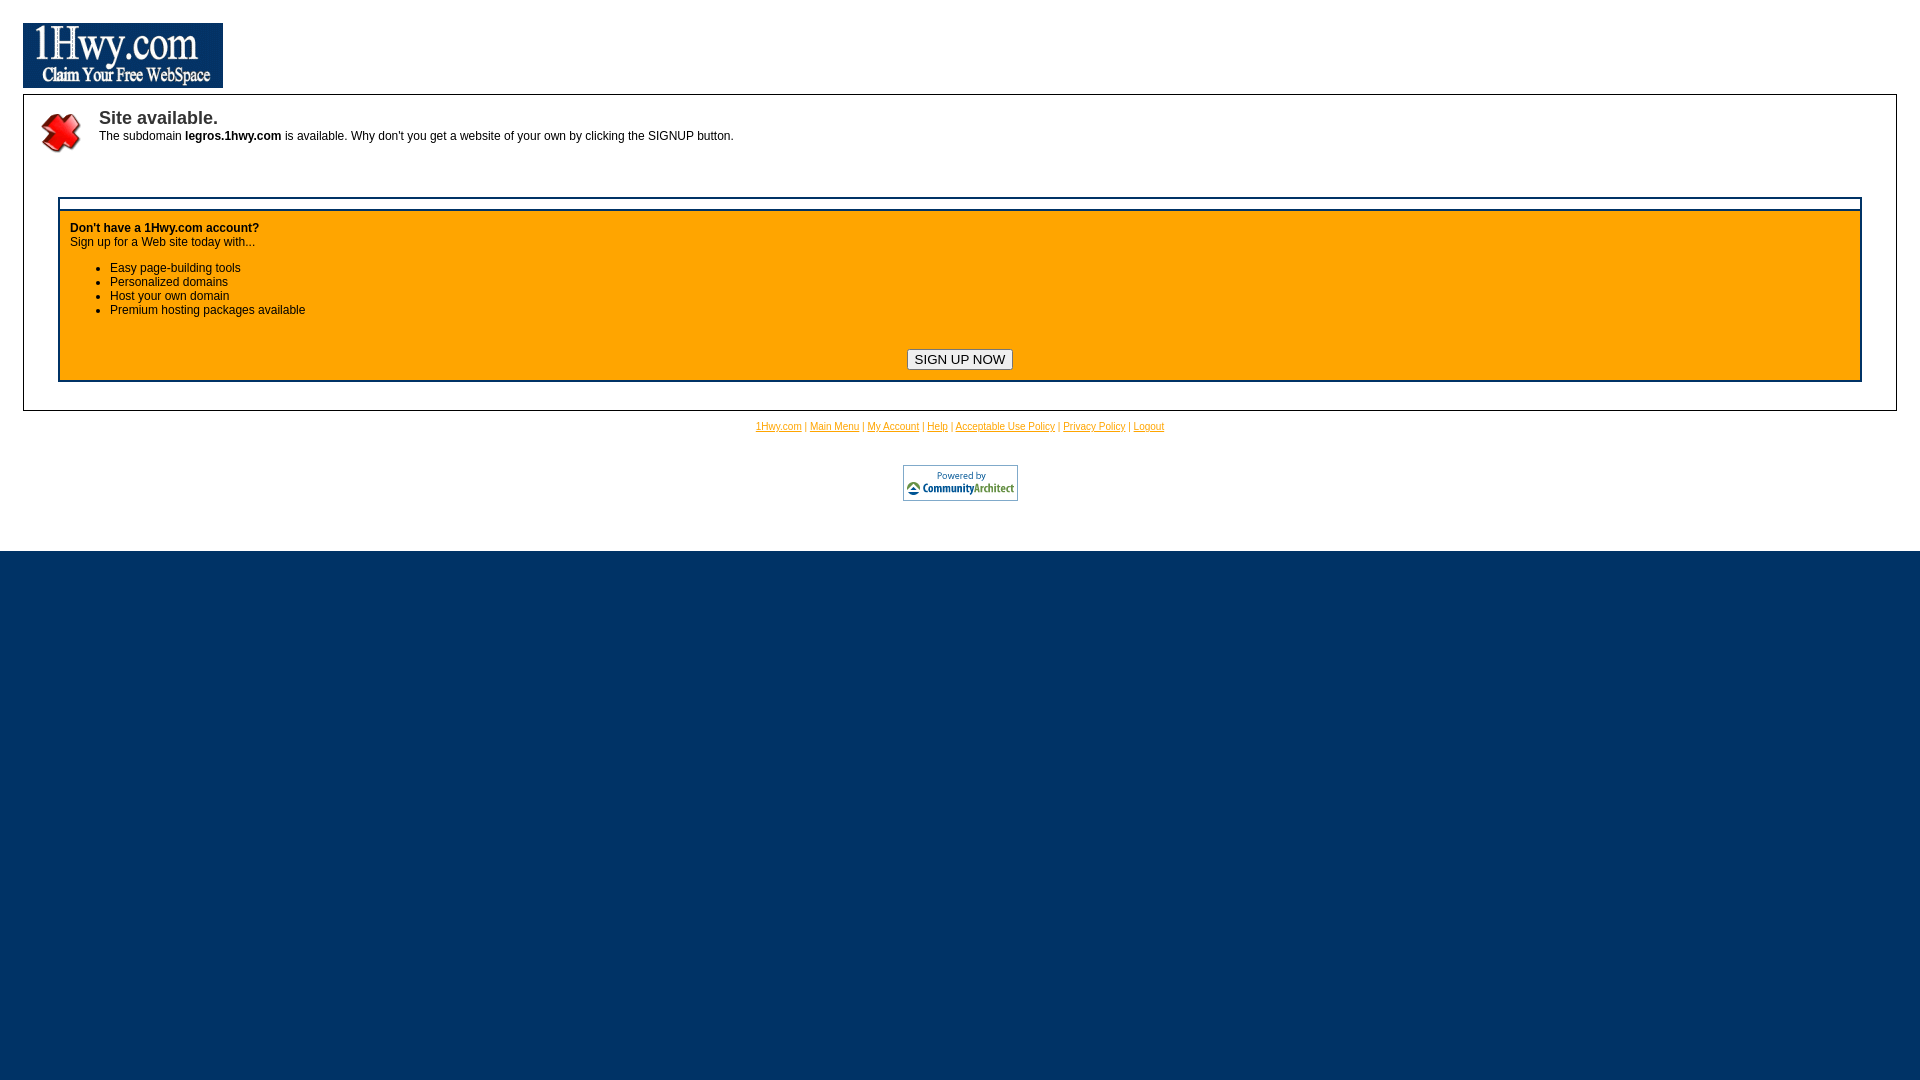 The image size is (1920, 1080). What do you see at coordinates (1150, 426) in the screenshot?
I see `Logout` at bounding box center [1150, 426].